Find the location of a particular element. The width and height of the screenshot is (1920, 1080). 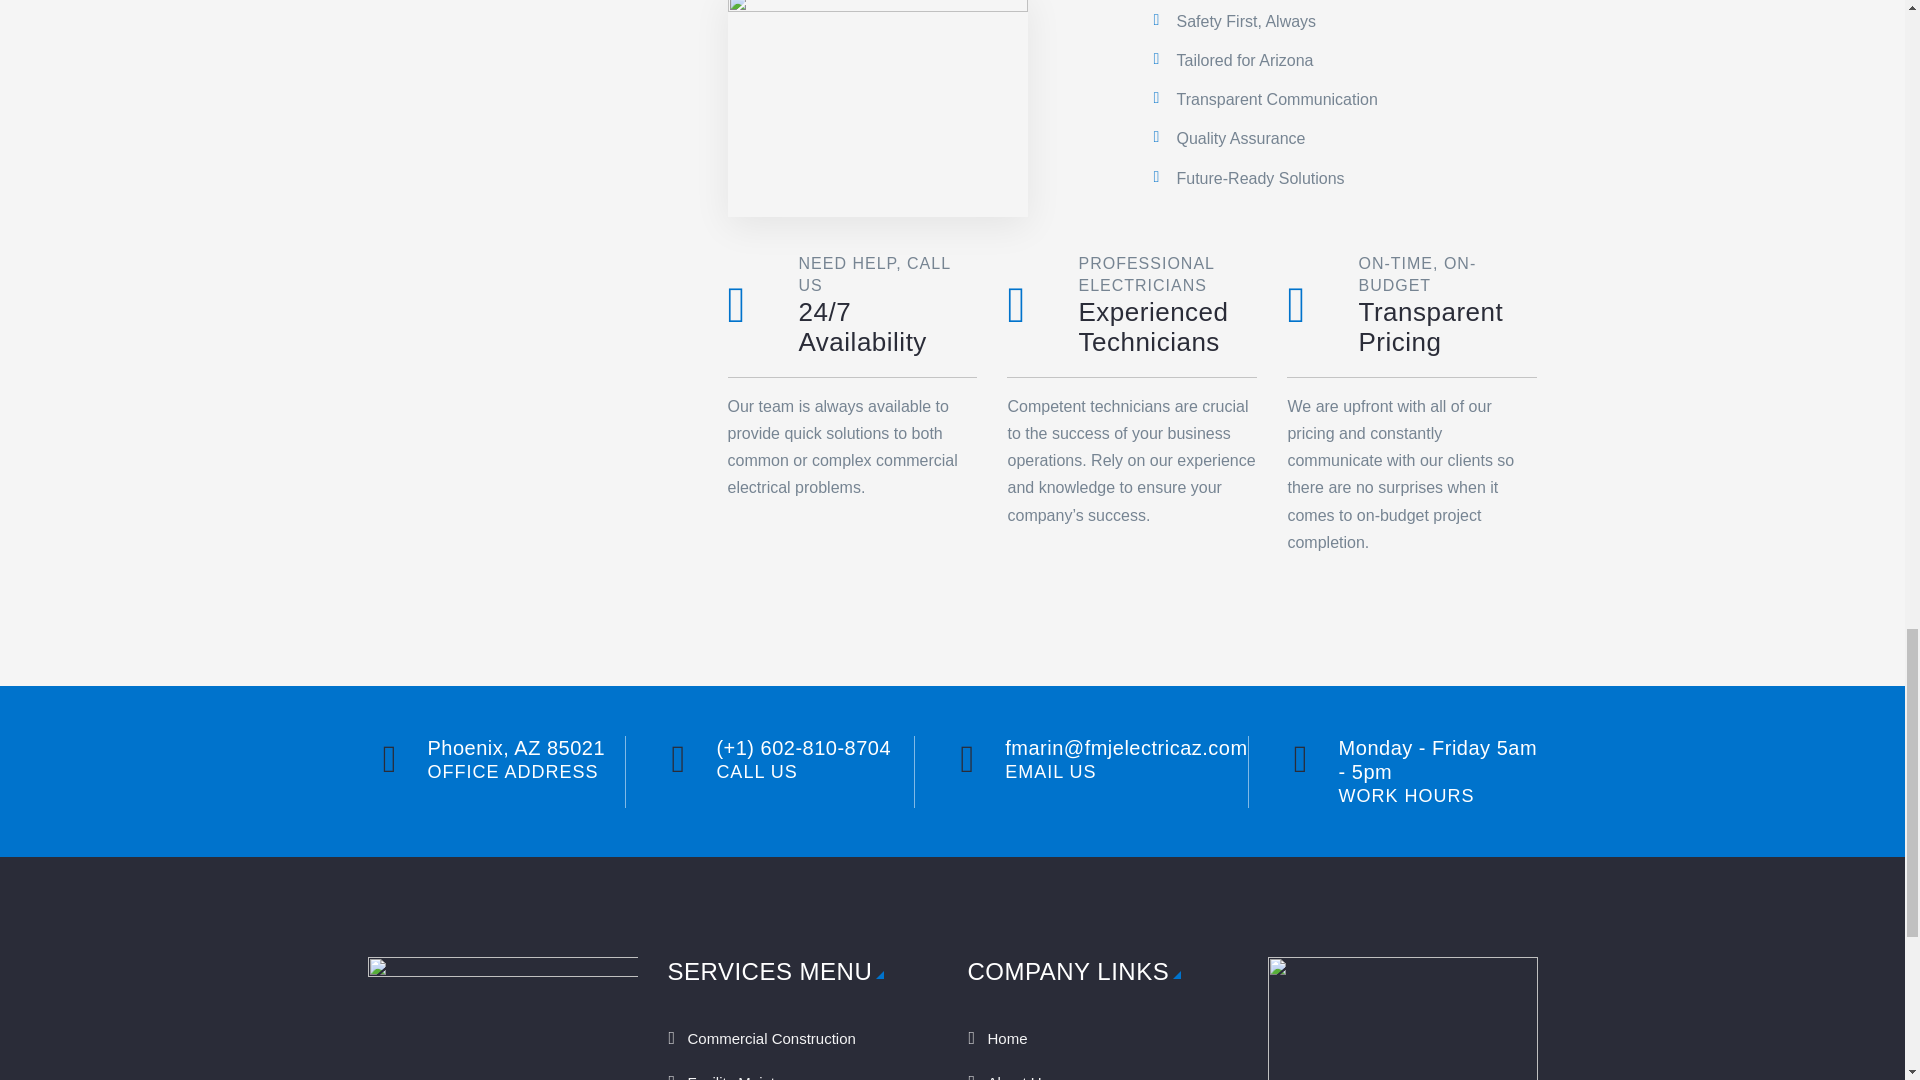

About Us is located at coordinates (1102, 1070).